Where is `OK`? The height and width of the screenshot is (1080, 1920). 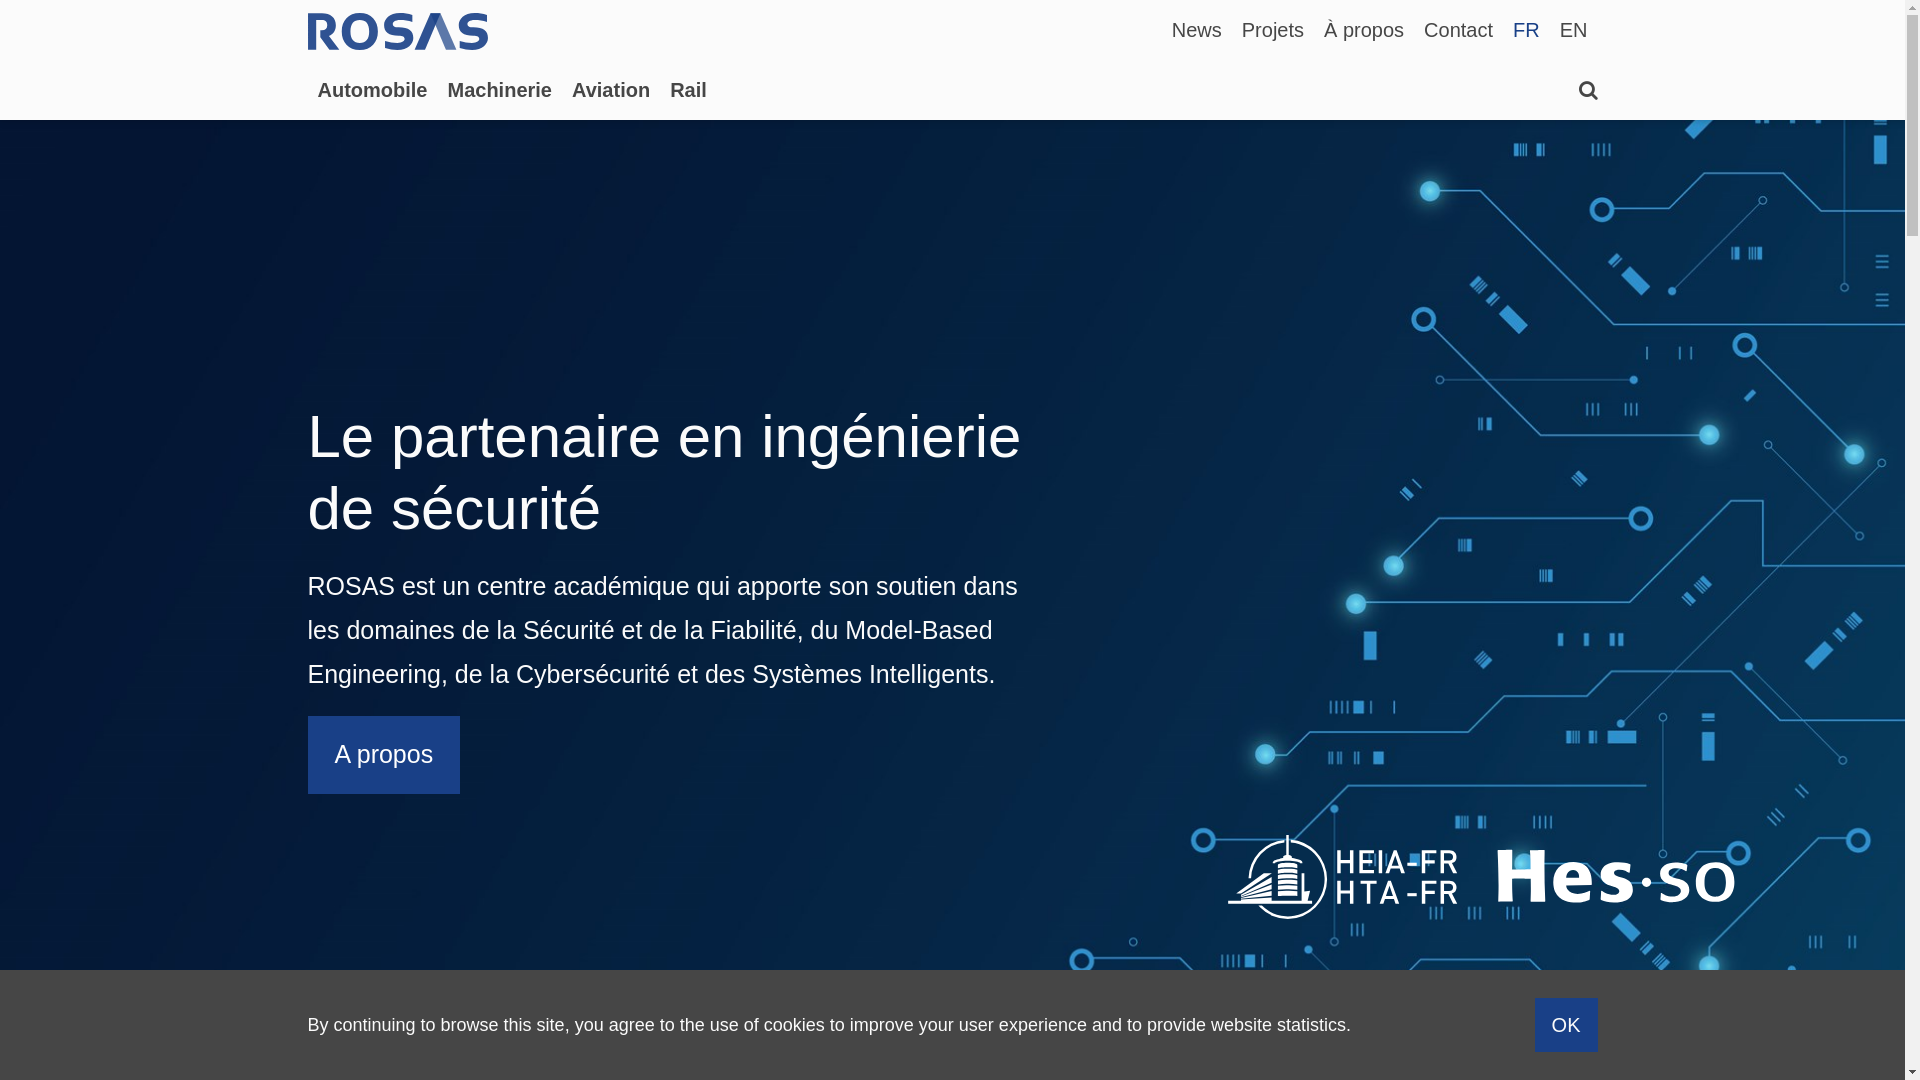 OK is located at coordinates (1566, 1025).